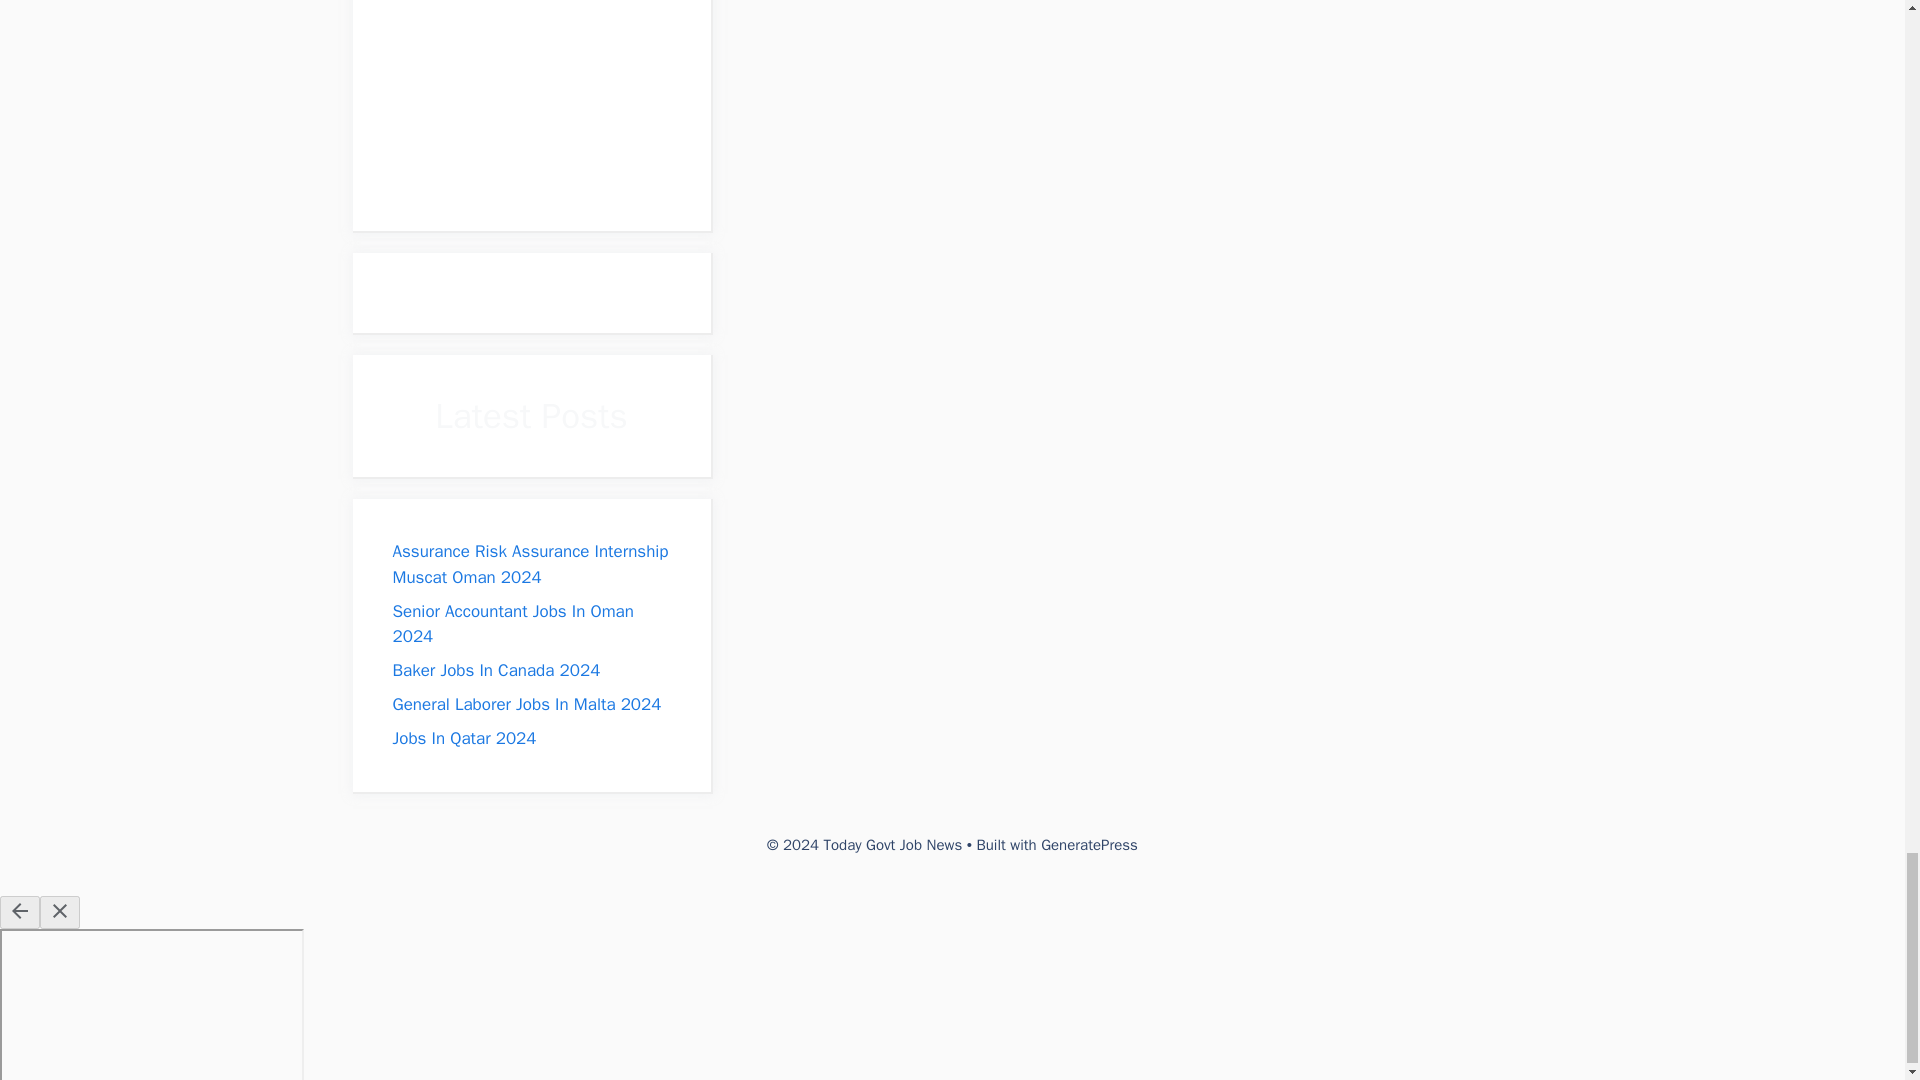 The height and width of the screenshot is (1080, 1920). What do you see at coordinates (512, 624) in the screenshot?
I see `Senior Accountant Jobs In Oman 2024` at bounding box center [512, 624].